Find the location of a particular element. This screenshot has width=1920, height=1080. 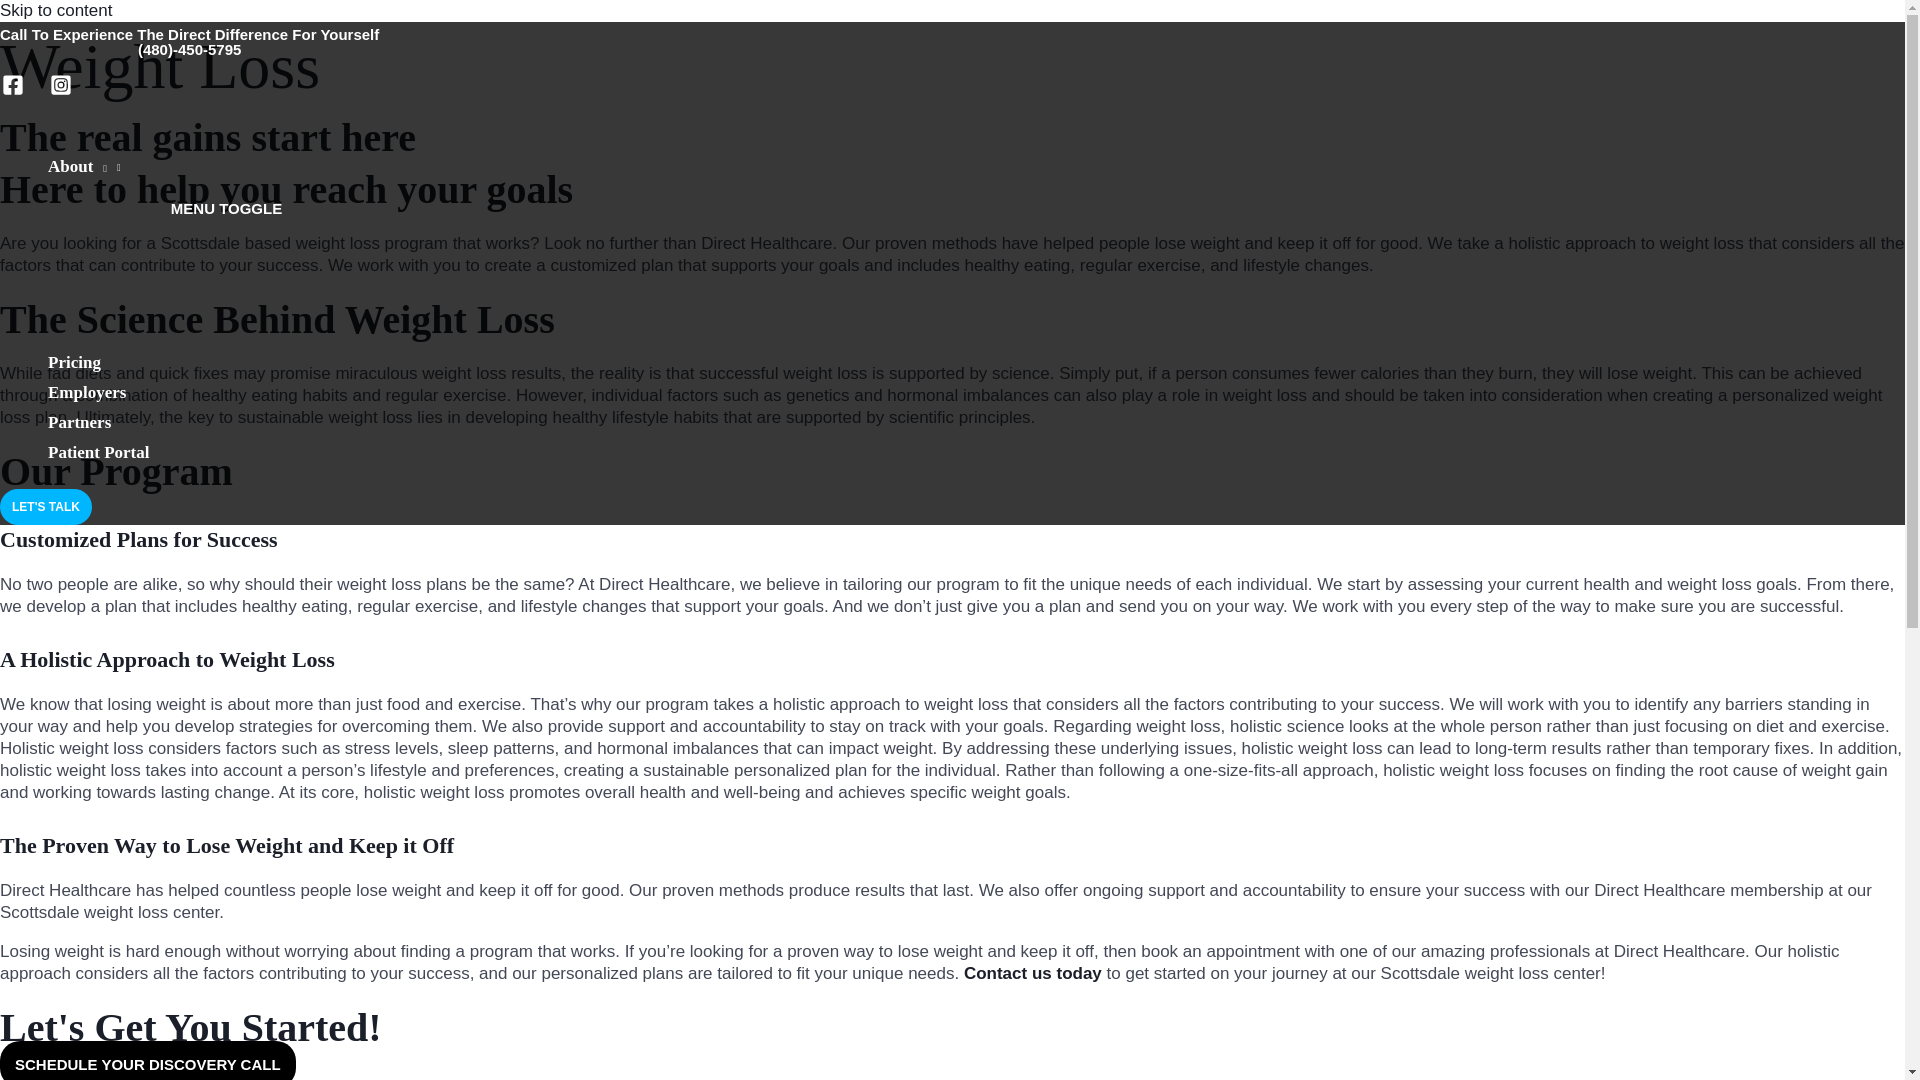

Pricing is located at coordinates (226, 367).